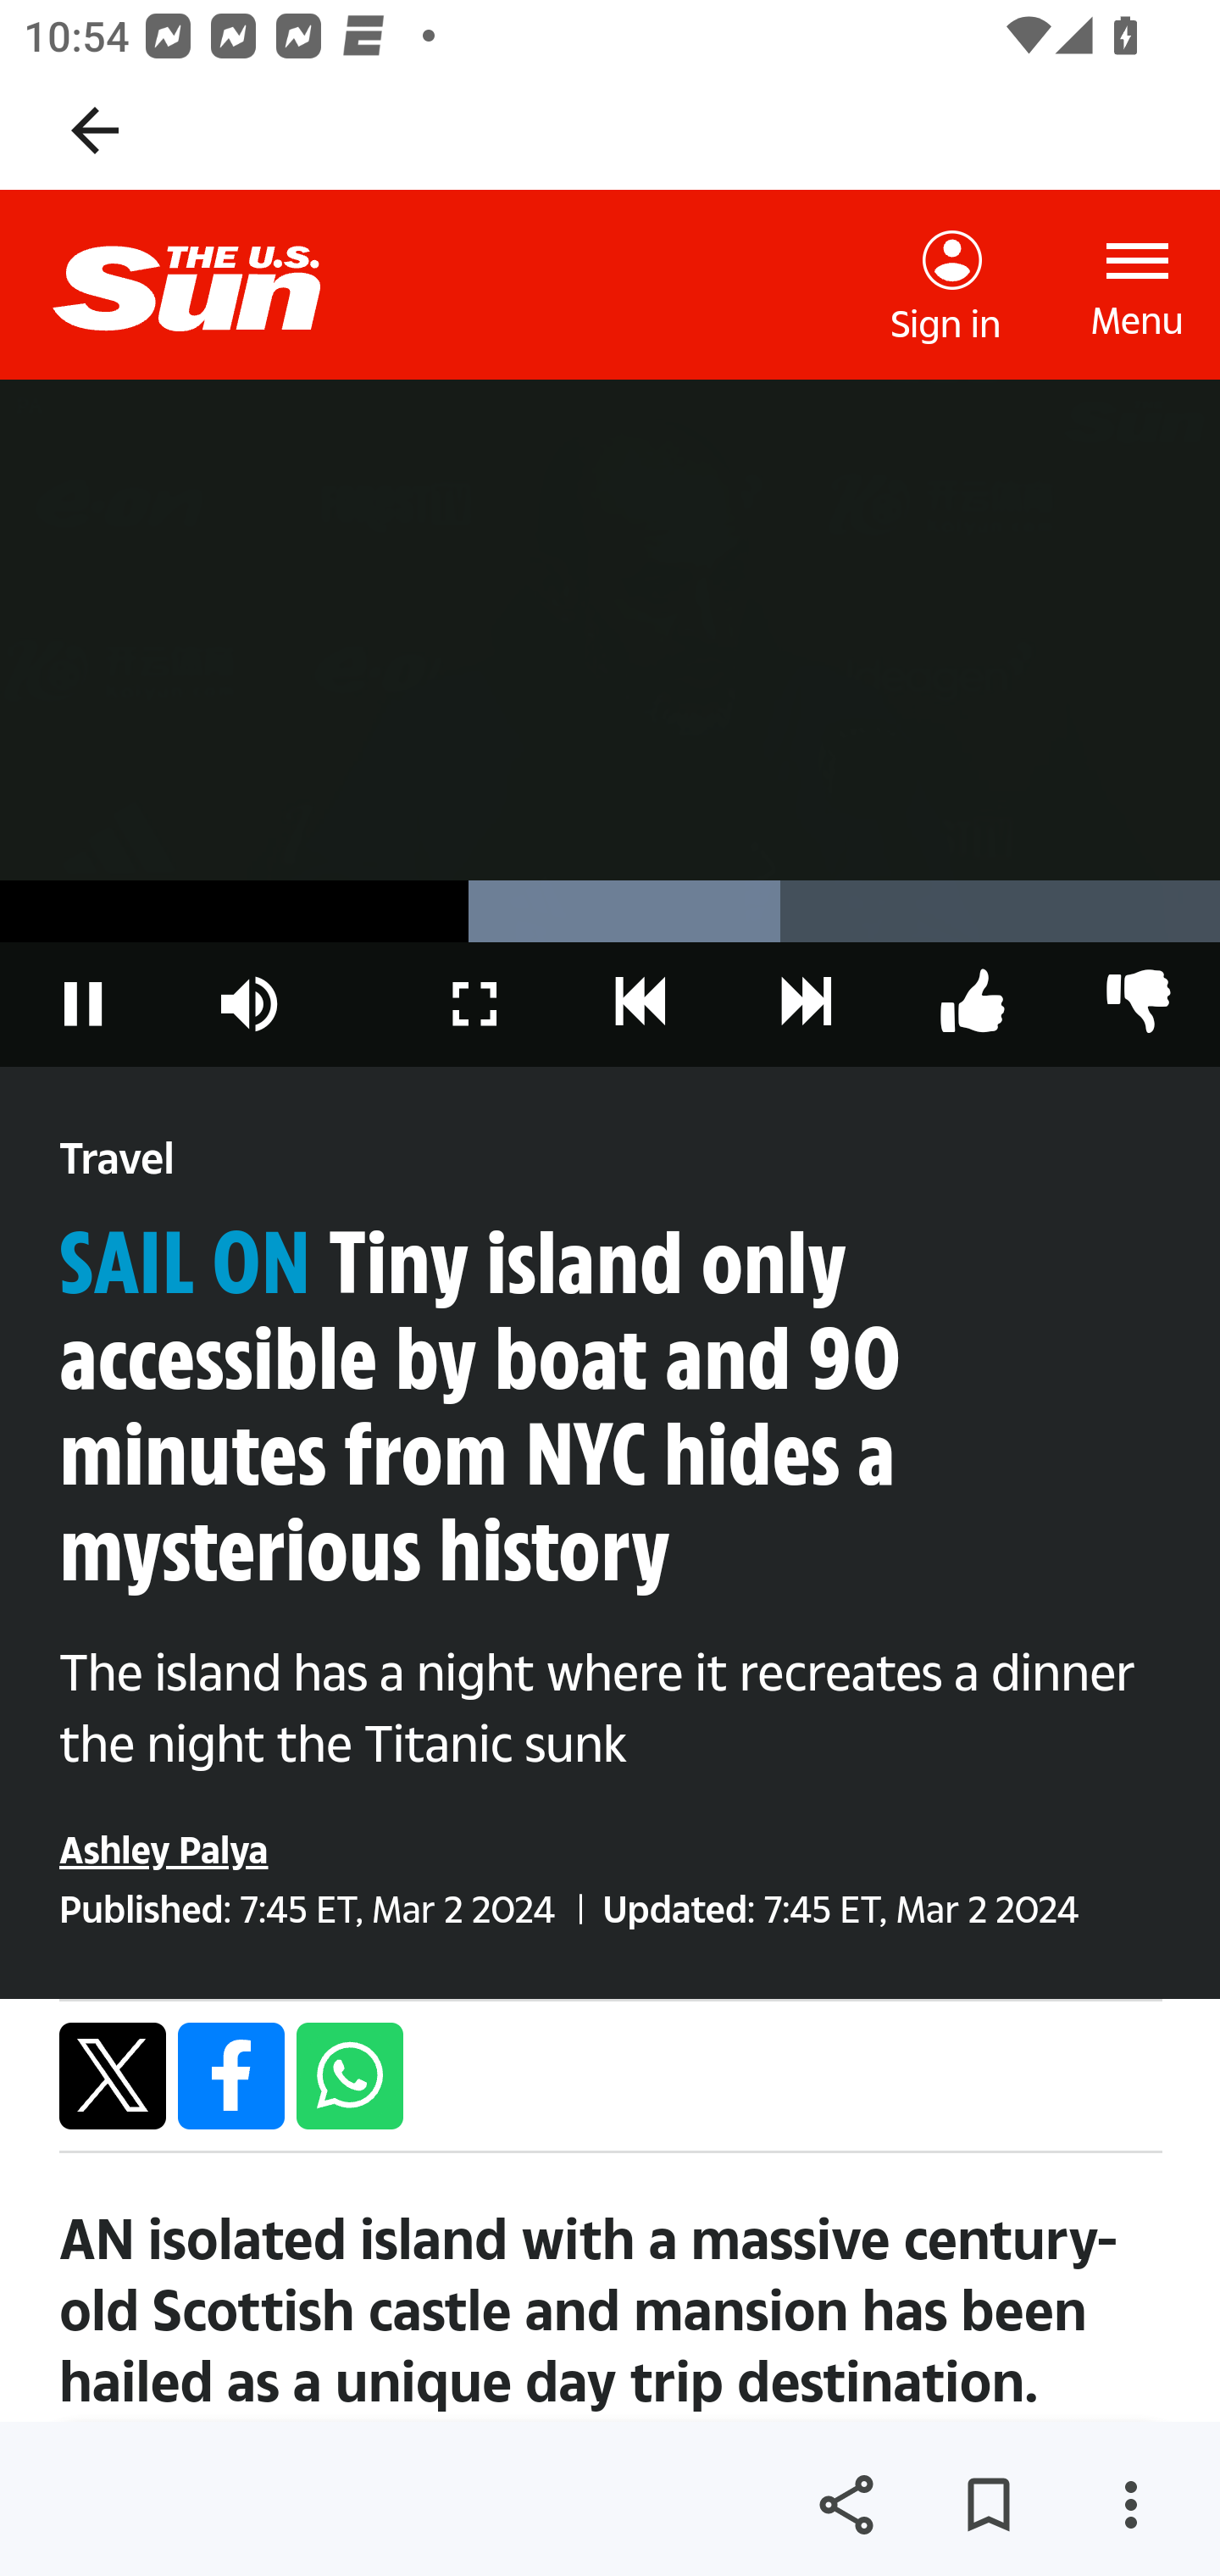 This screenshot has width=1220, height=2576. What do you see at coordinates (1137, 1003) in the screenshot?
I see `A` at bounding box center [1137, 1003].